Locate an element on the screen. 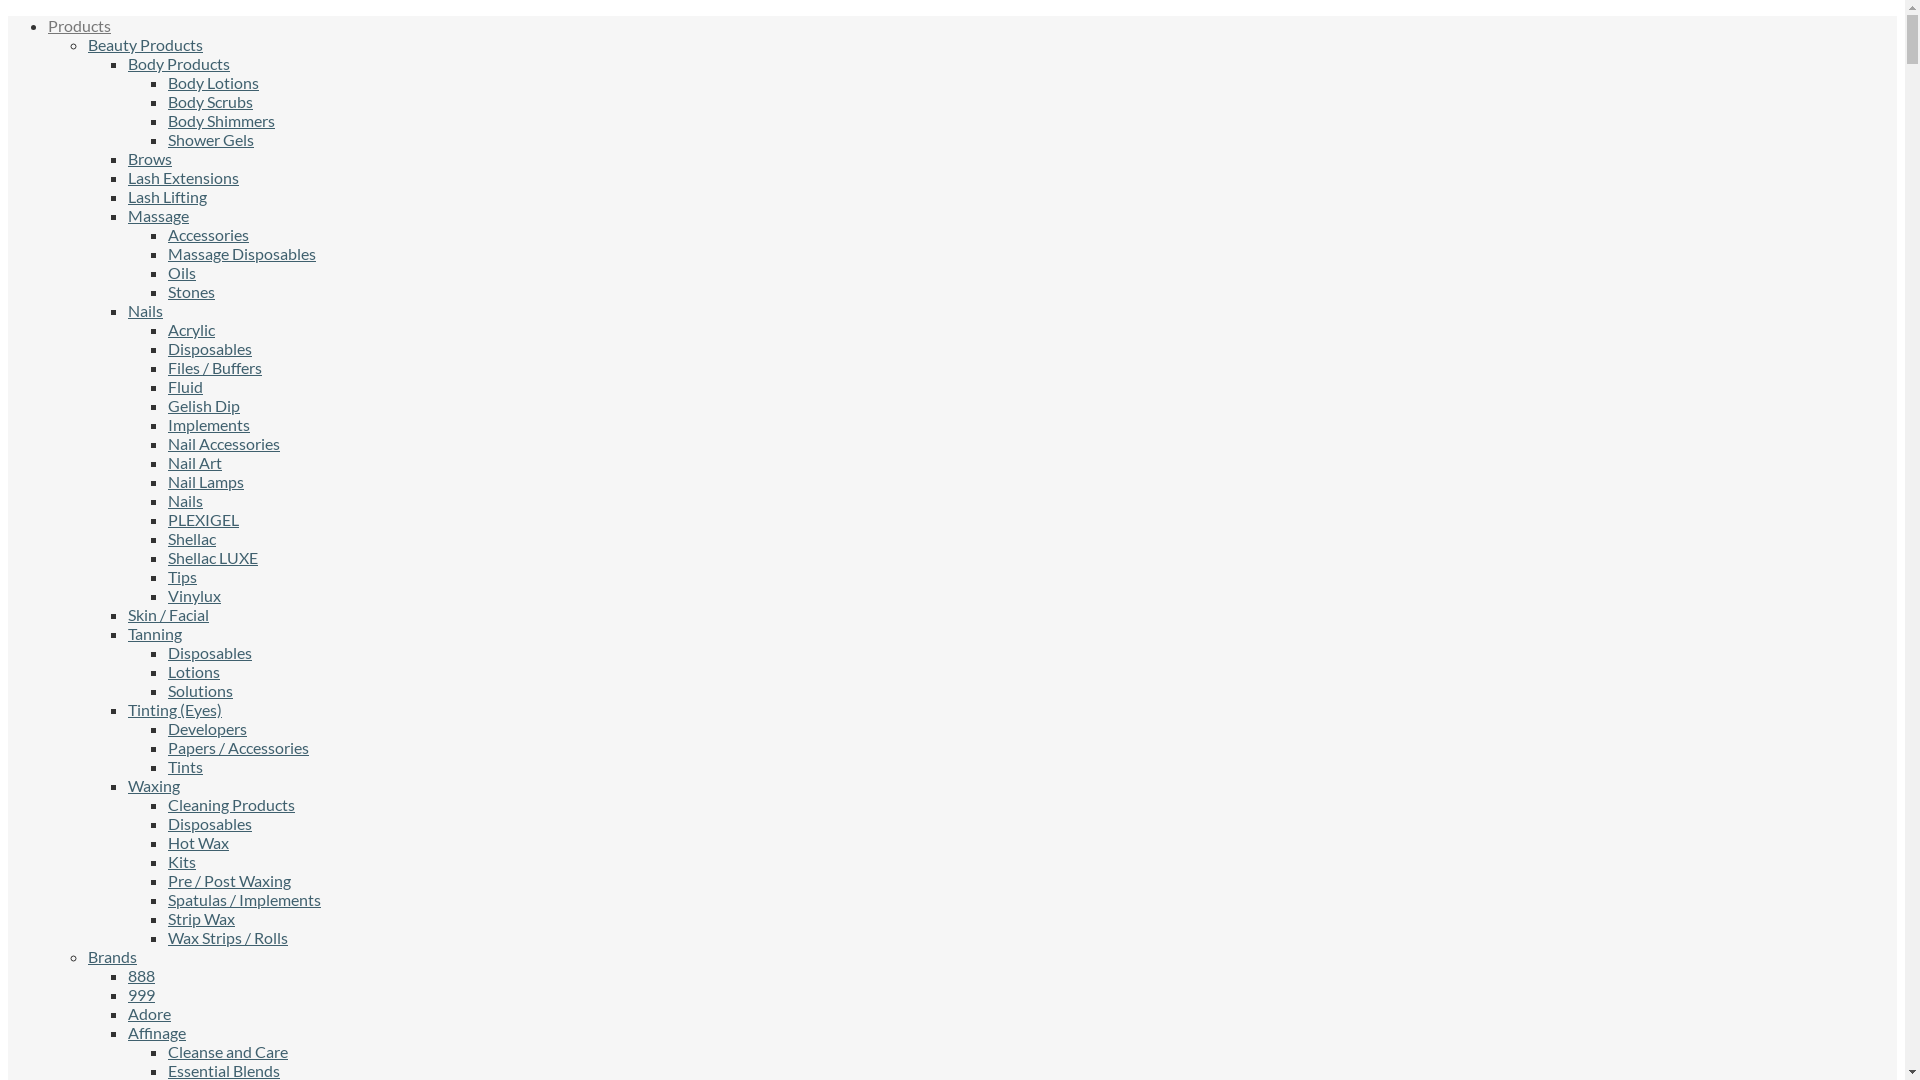 This screenshot has height=1080, width=1920. Body Lotions is located at coordinates (214, 82).